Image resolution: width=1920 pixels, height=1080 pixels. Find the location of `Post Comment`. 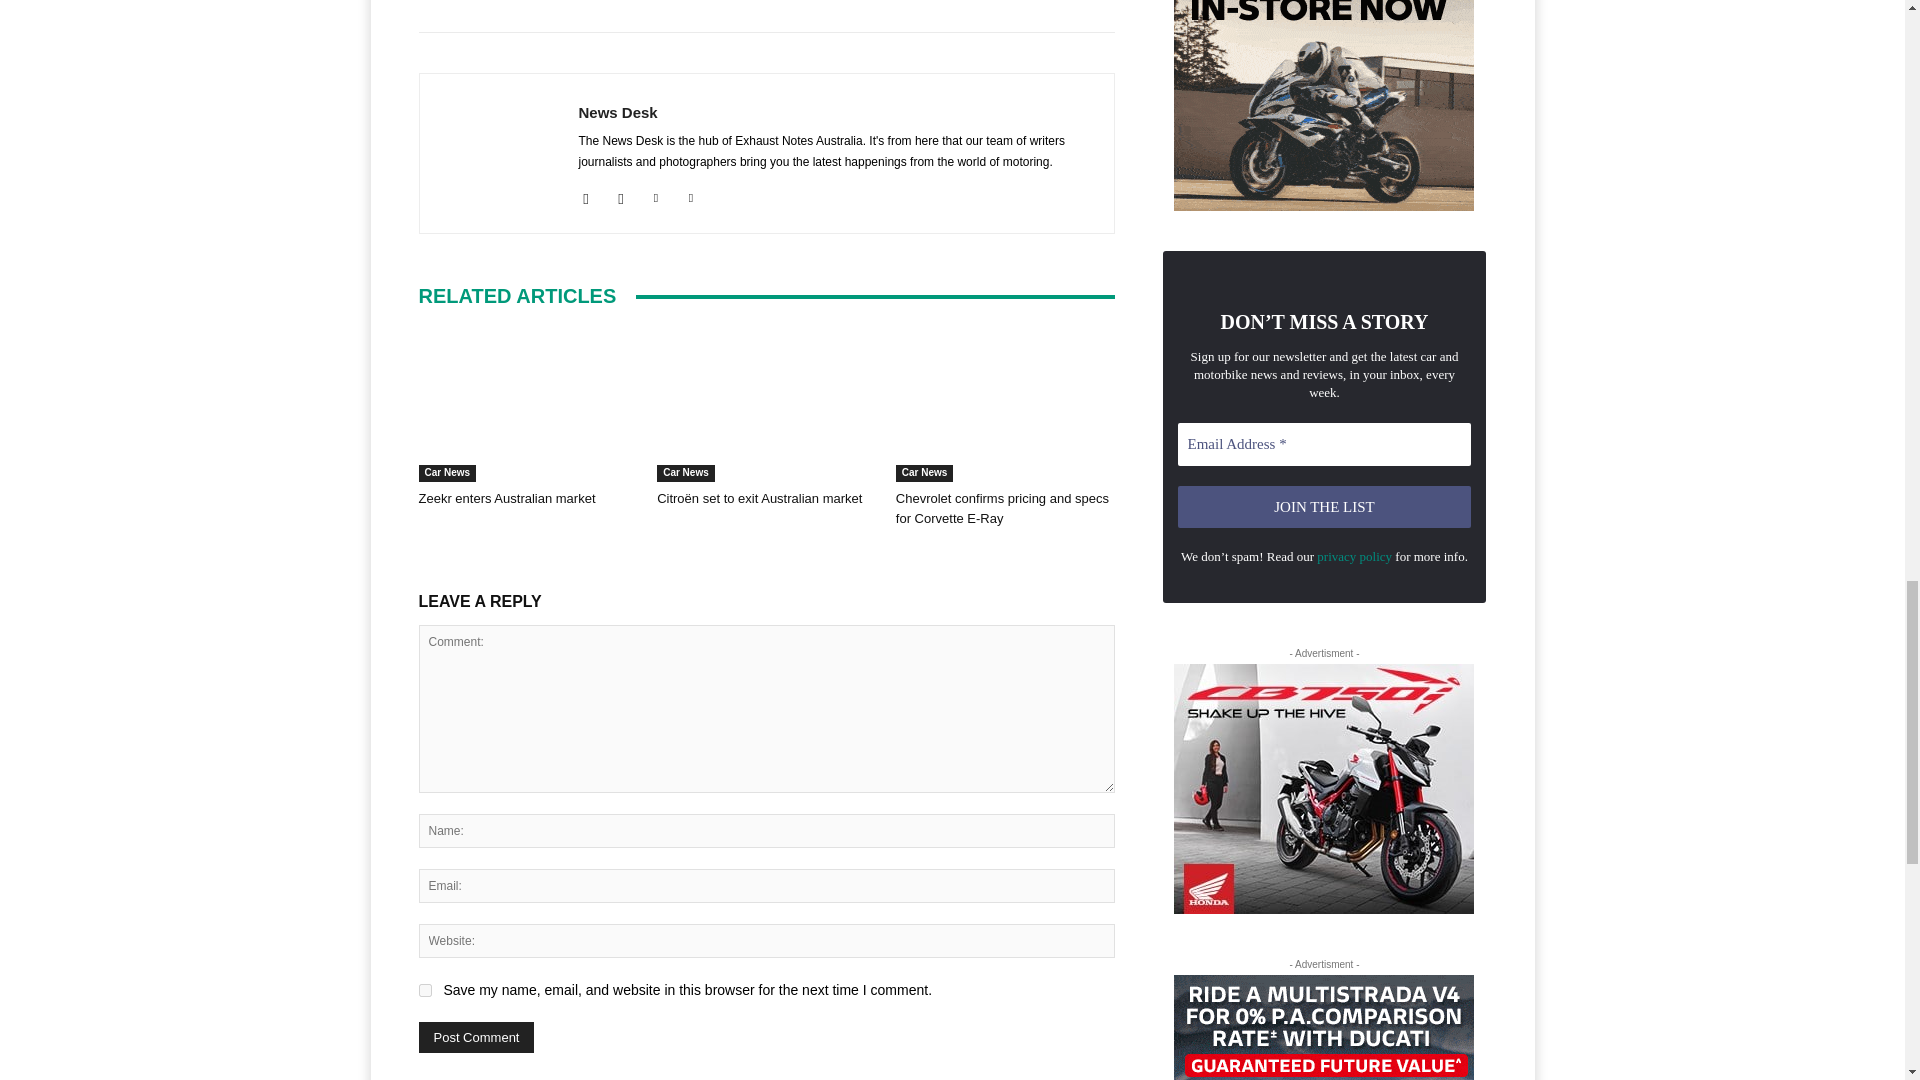

Post Comment is located at coordinates (476, 1037).